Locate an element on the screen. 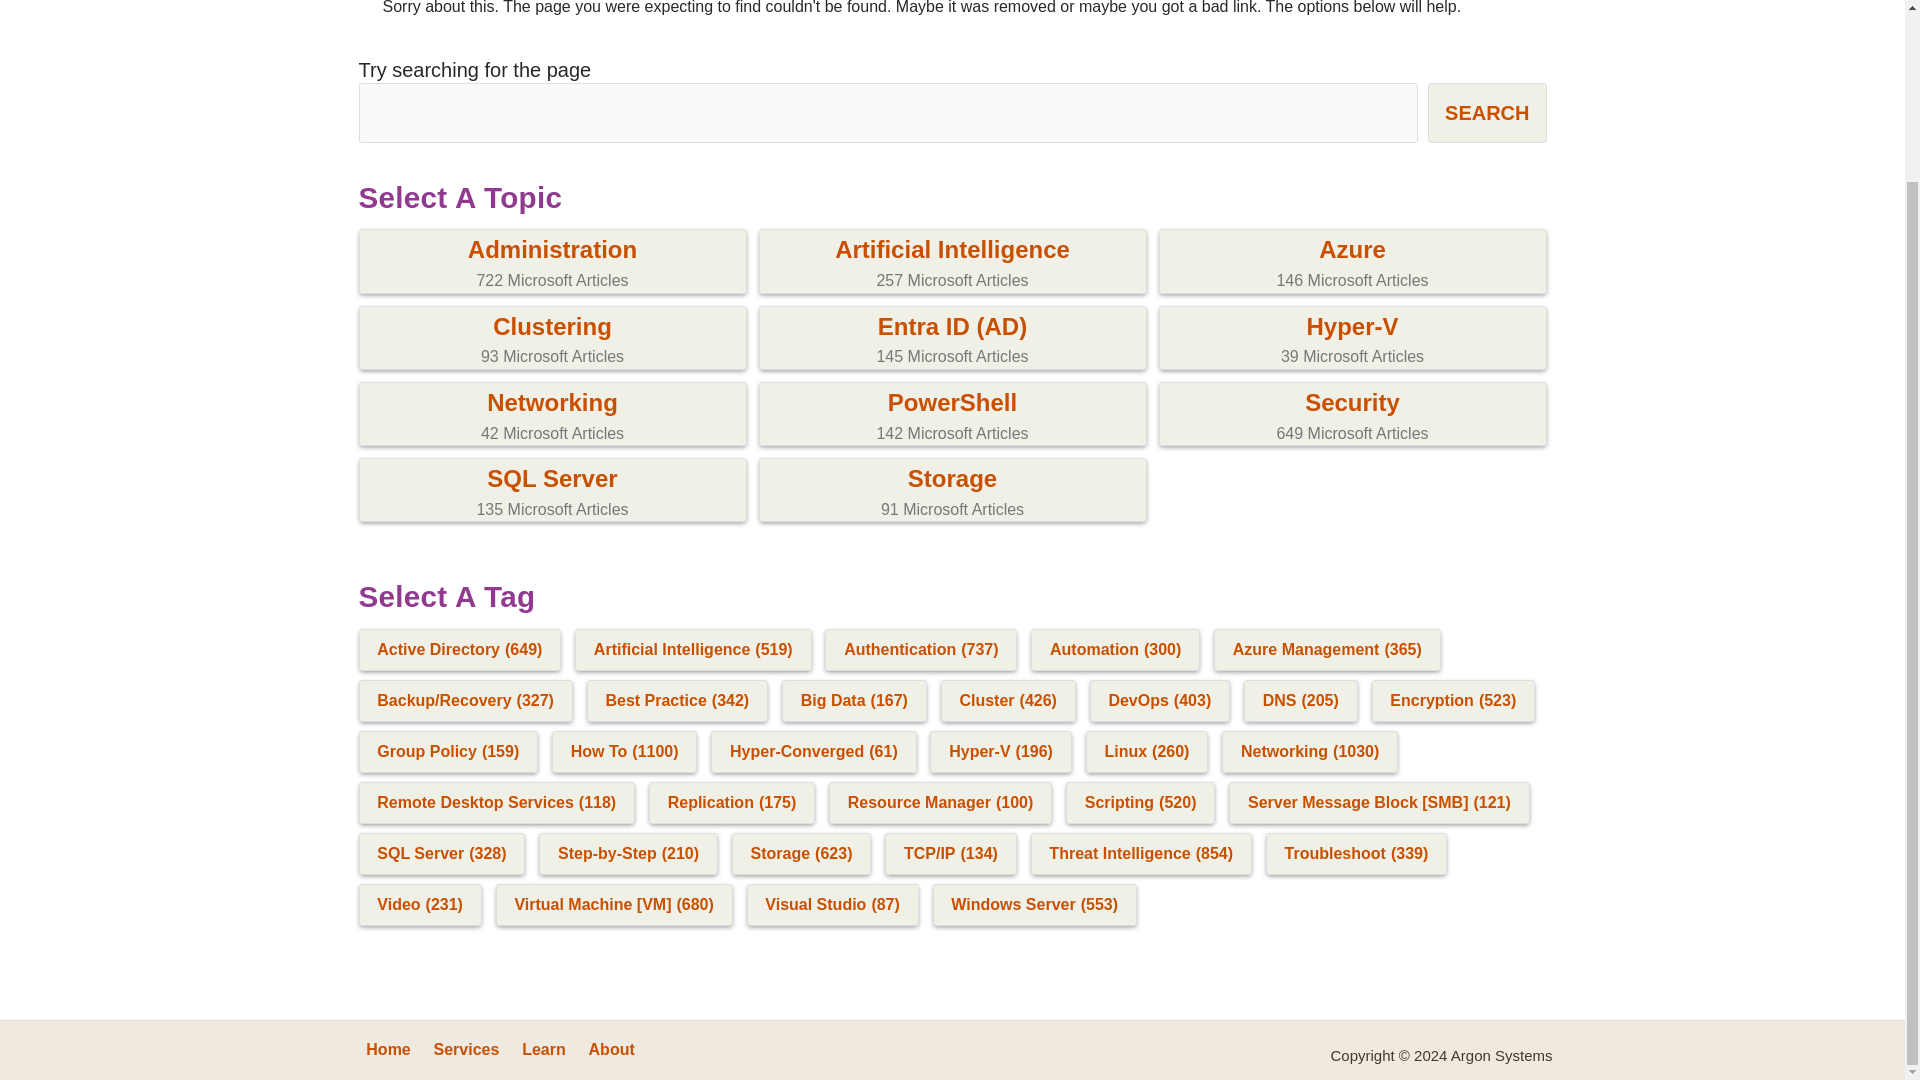 The height and width of the screenshot is (1080, 1920). SEARCH is located at coordinates (1352, 340).